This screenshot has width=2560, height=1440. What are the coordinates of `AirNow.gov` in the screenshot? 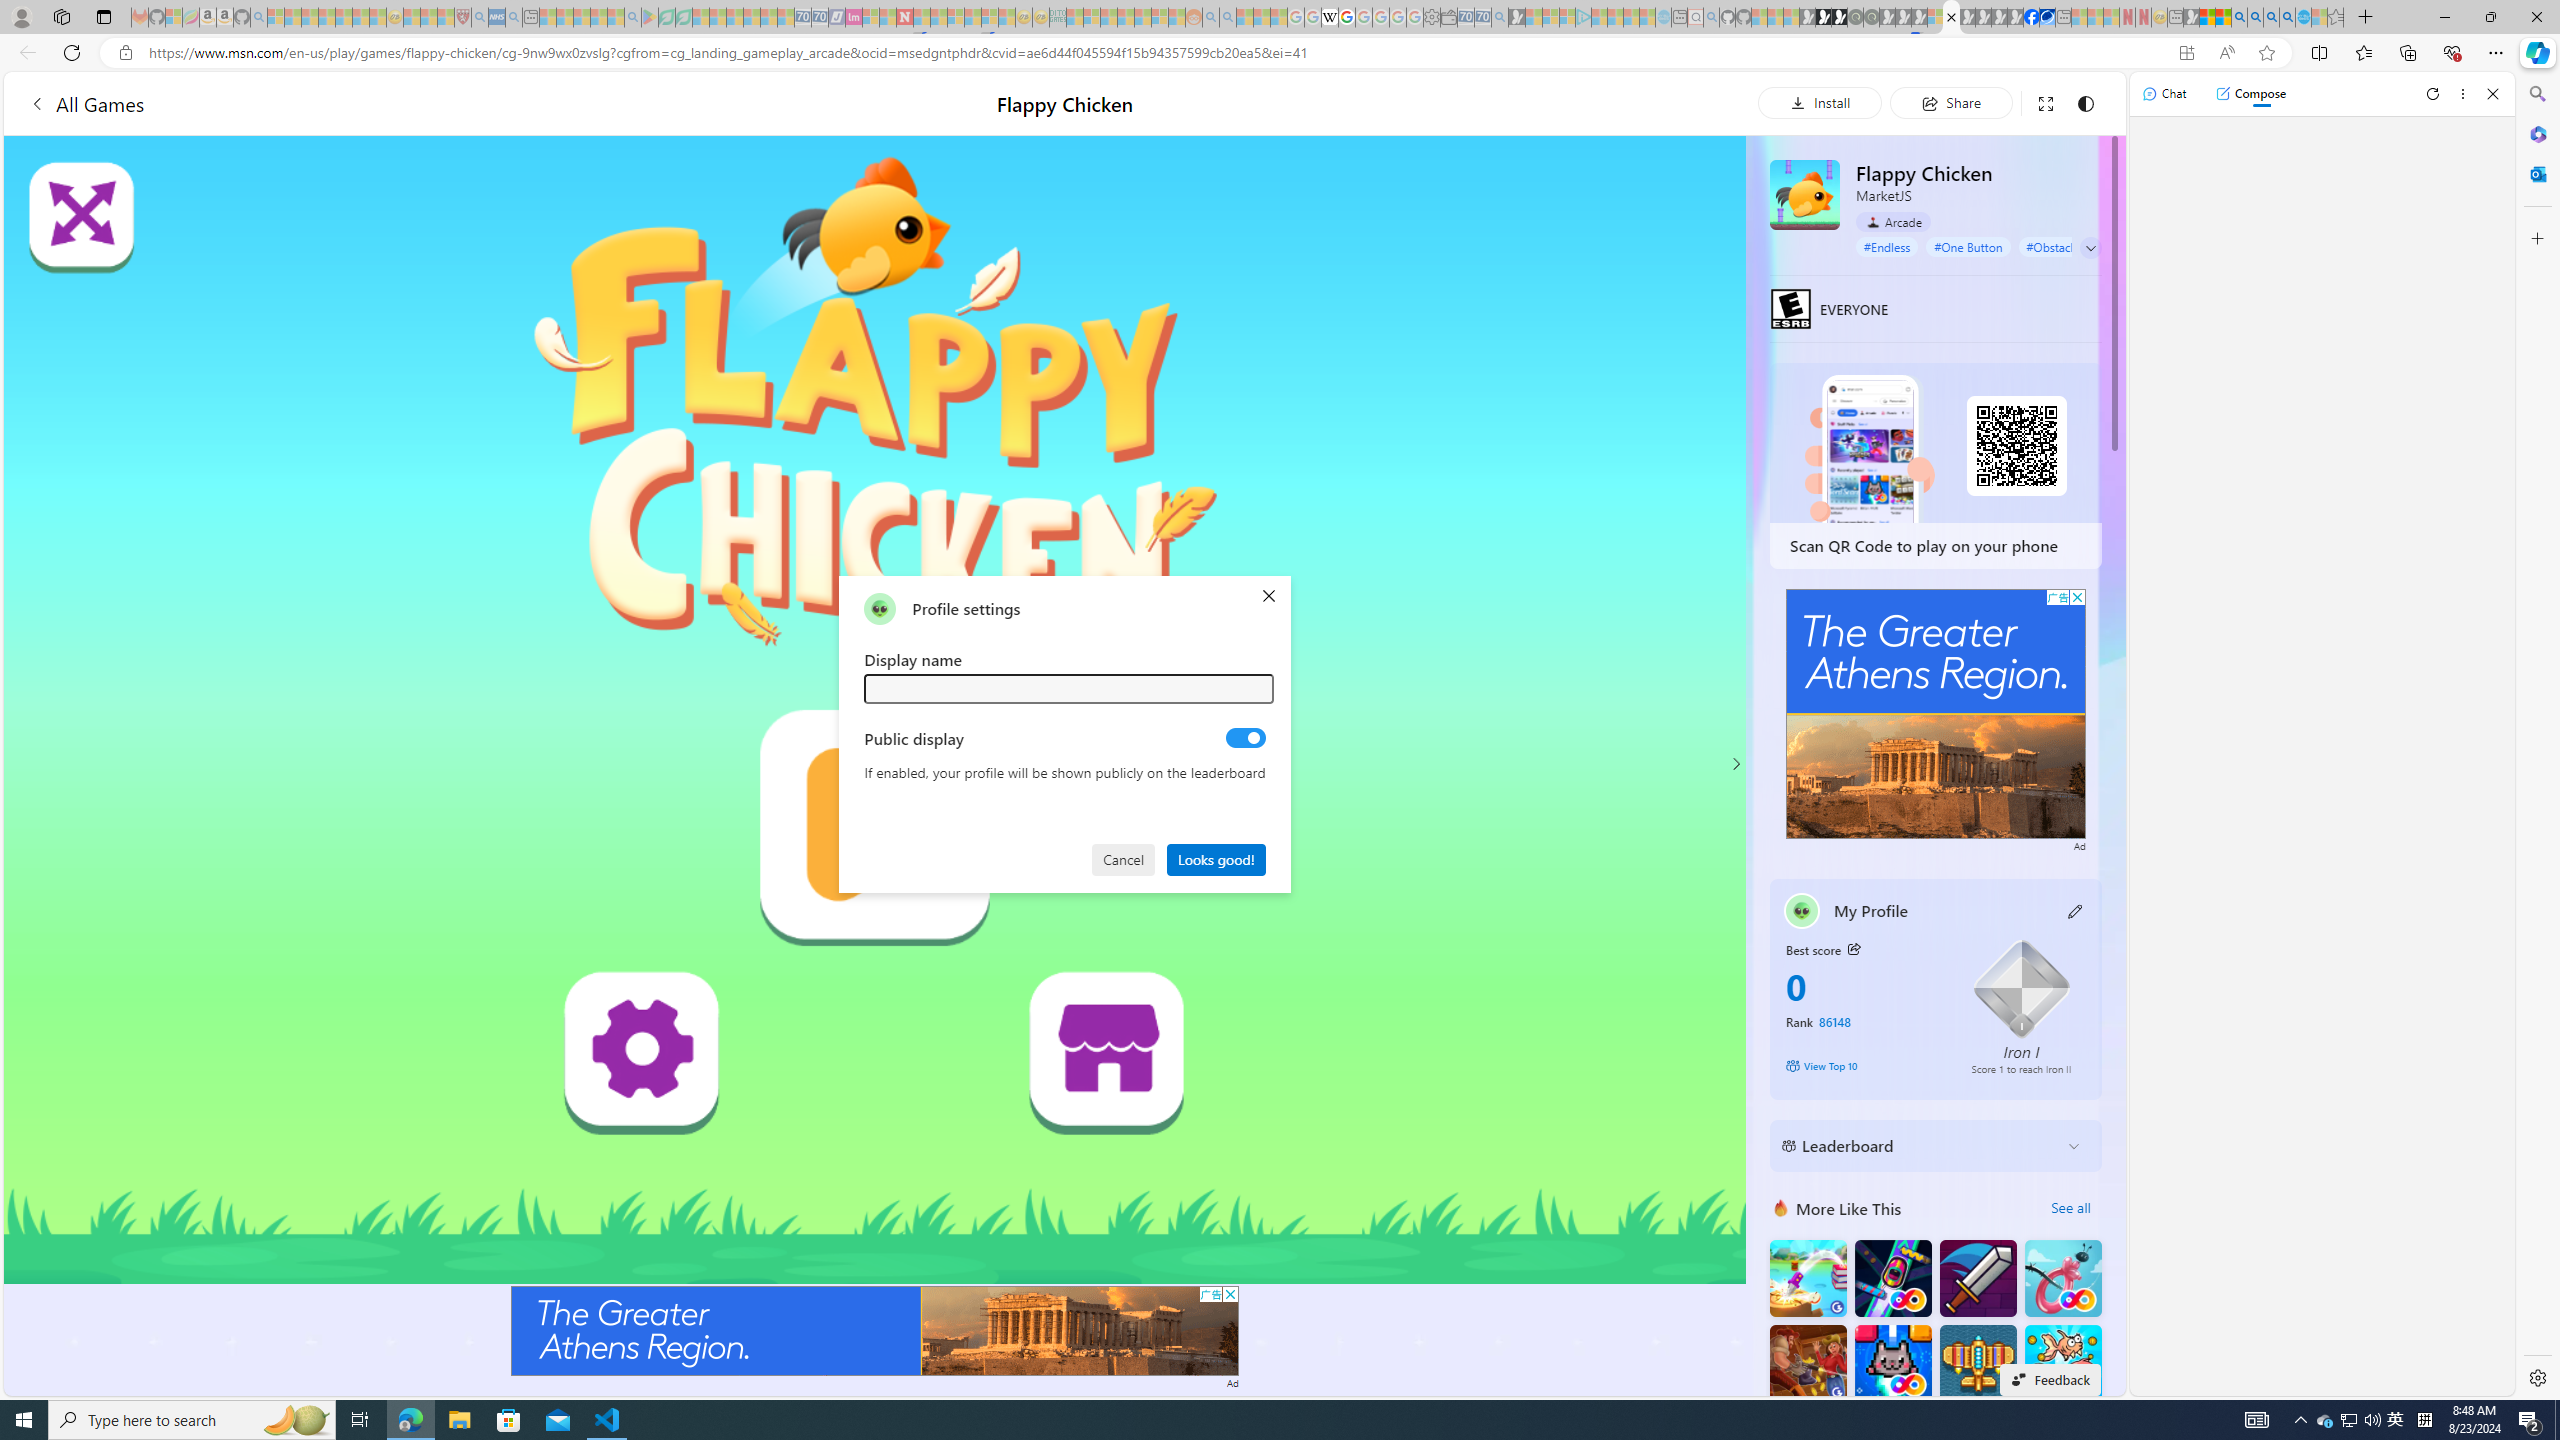 It's located at (2046, 17).